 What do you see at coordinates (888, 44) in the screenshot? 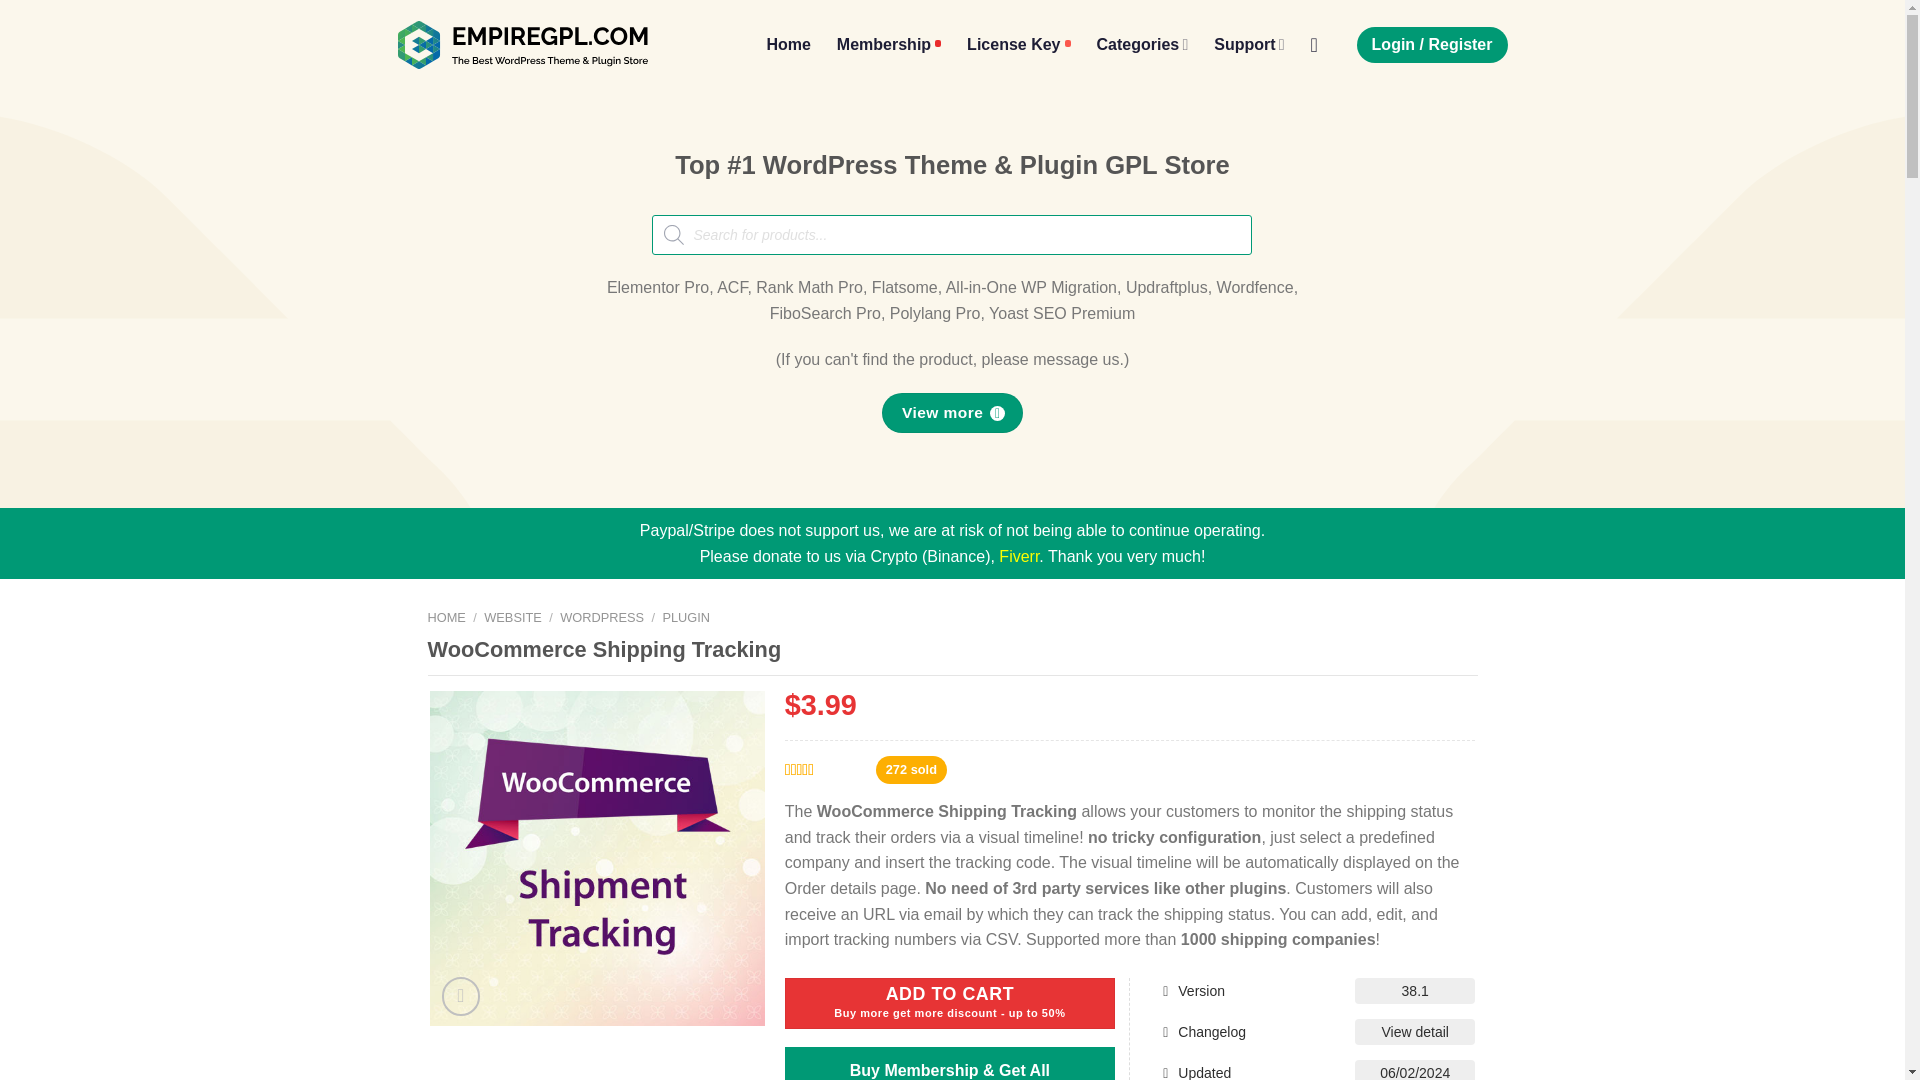
I see `Membership` at bounding box center [888, 44].